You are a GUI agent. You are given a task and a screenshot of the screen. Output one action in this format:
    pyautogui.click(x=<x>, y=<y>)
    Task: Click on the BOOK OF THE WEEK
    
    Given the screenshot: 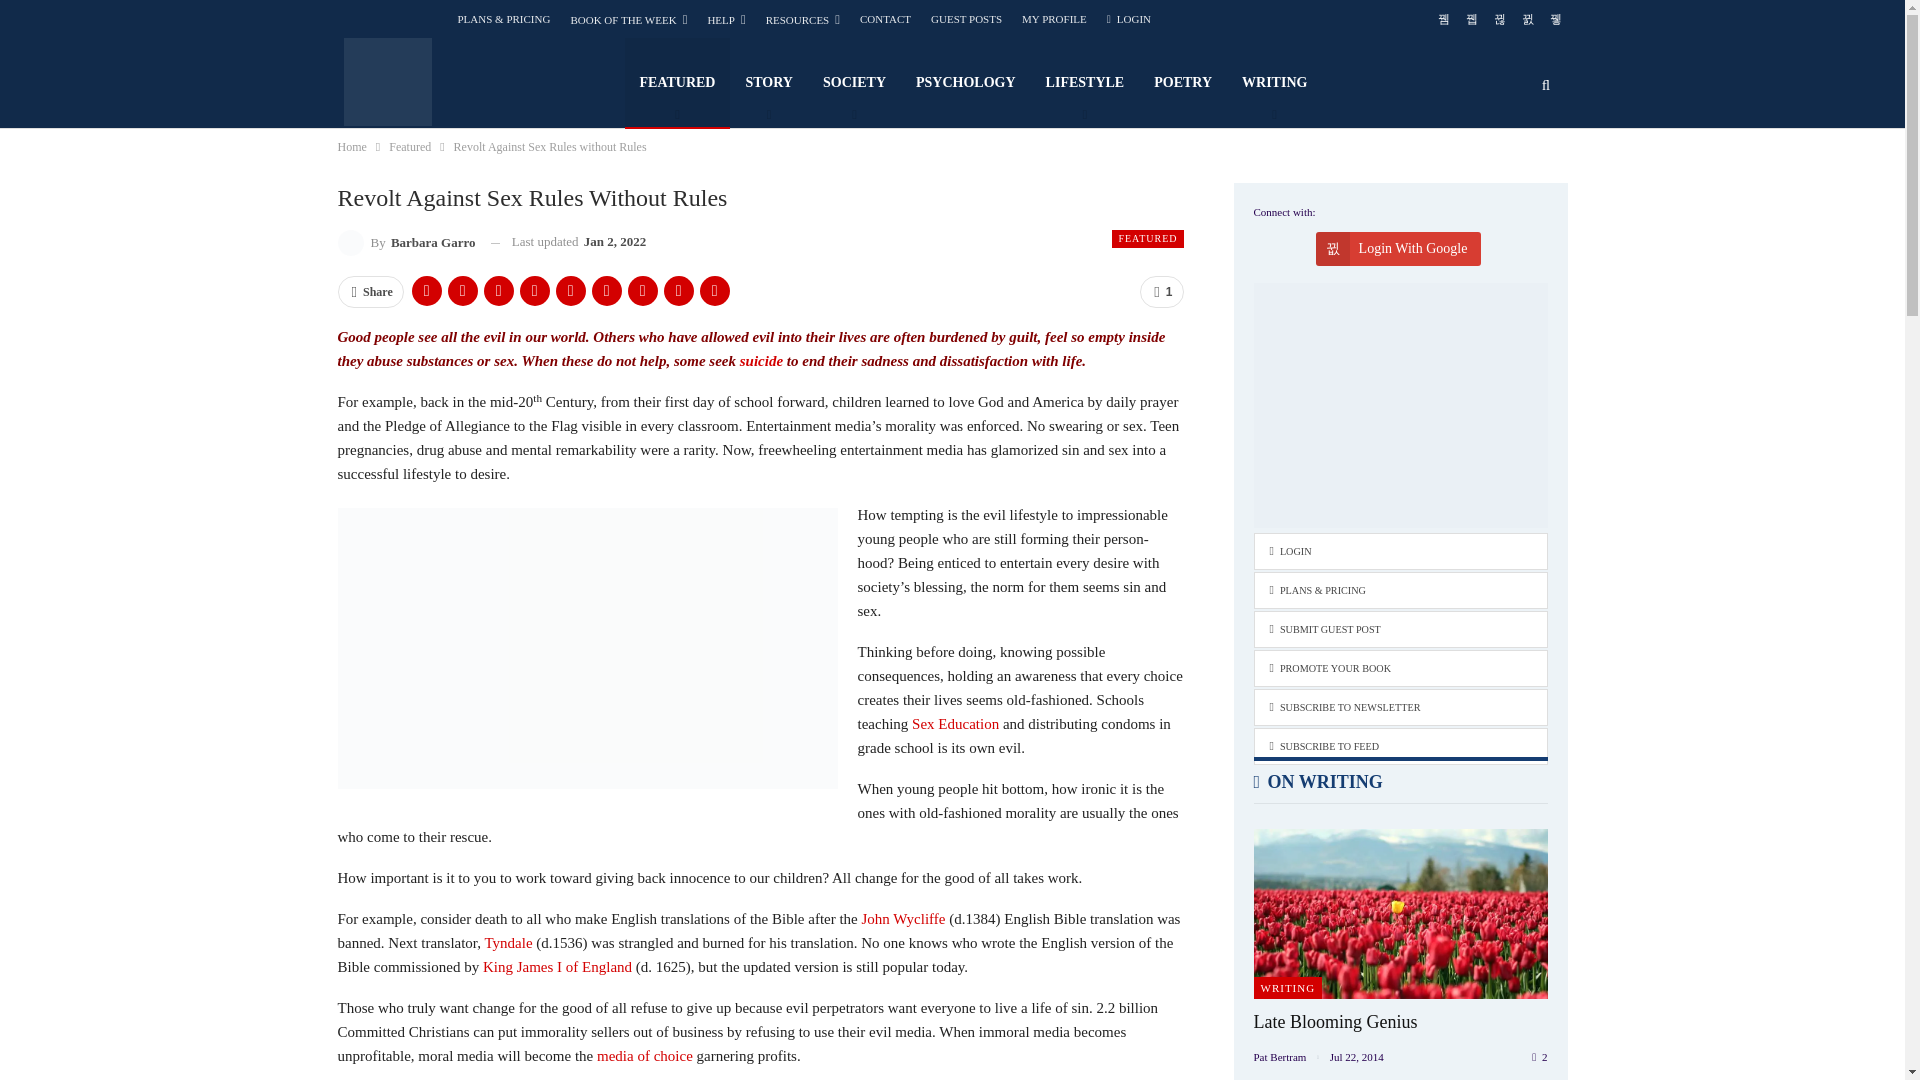 What is the action you would take?
    pyautogui.click(x=628, y=20)
    